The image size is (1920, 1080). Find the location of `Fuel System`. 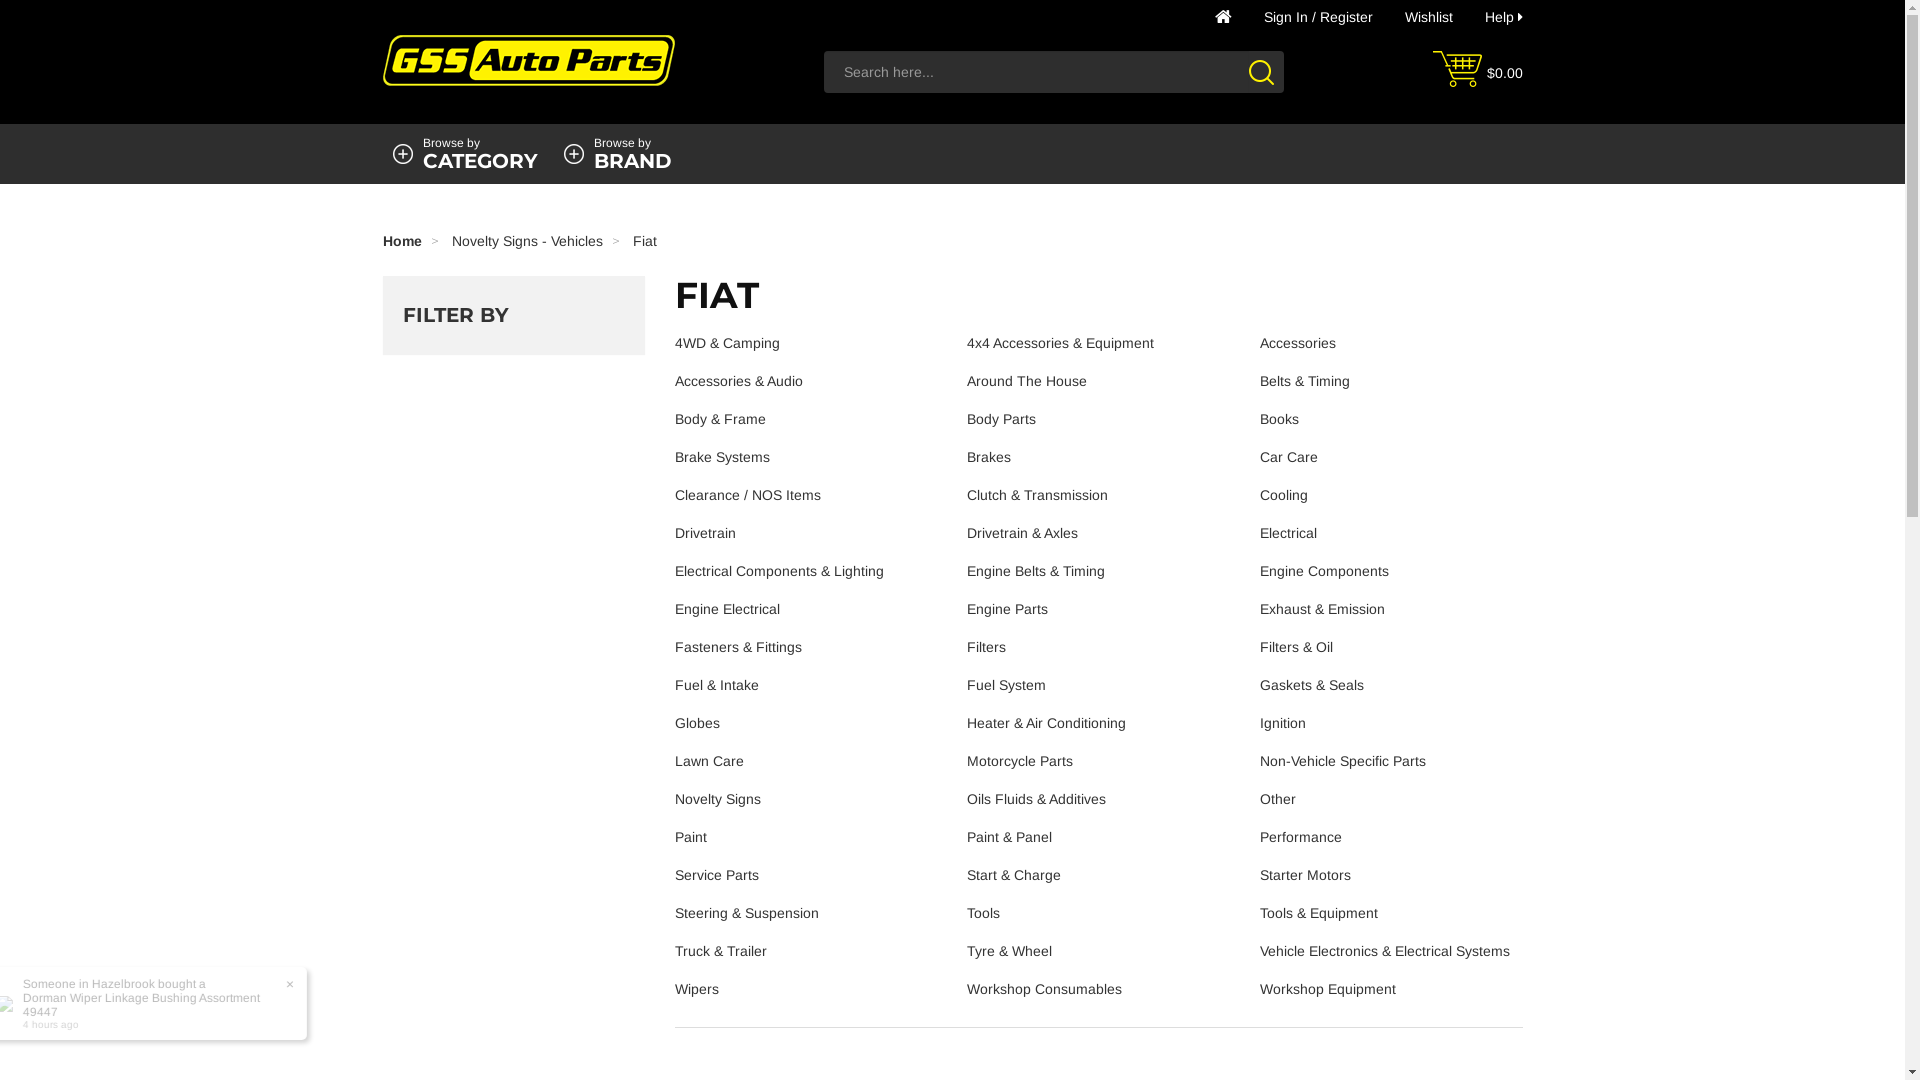

Fuel System is located at coordinates (1006, 685).